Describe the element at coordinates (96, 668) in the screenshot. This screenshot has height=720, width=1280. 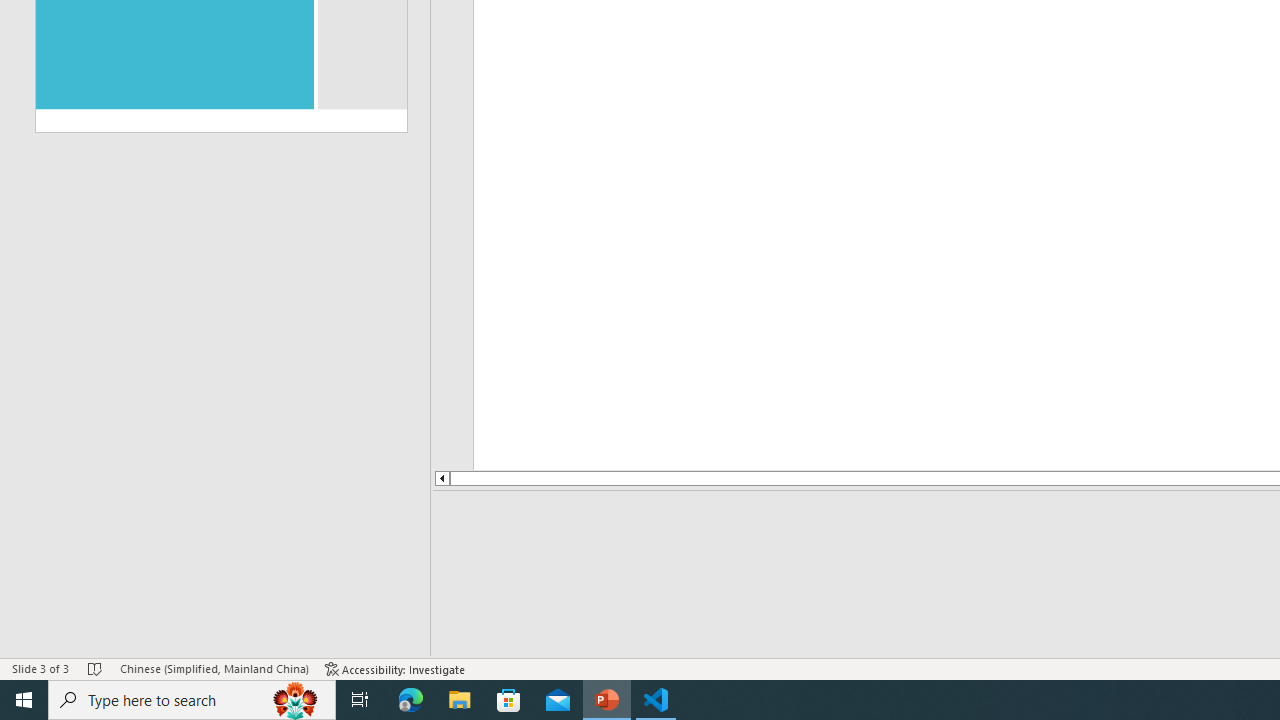
I see `Spell Check No Errors` at that location.